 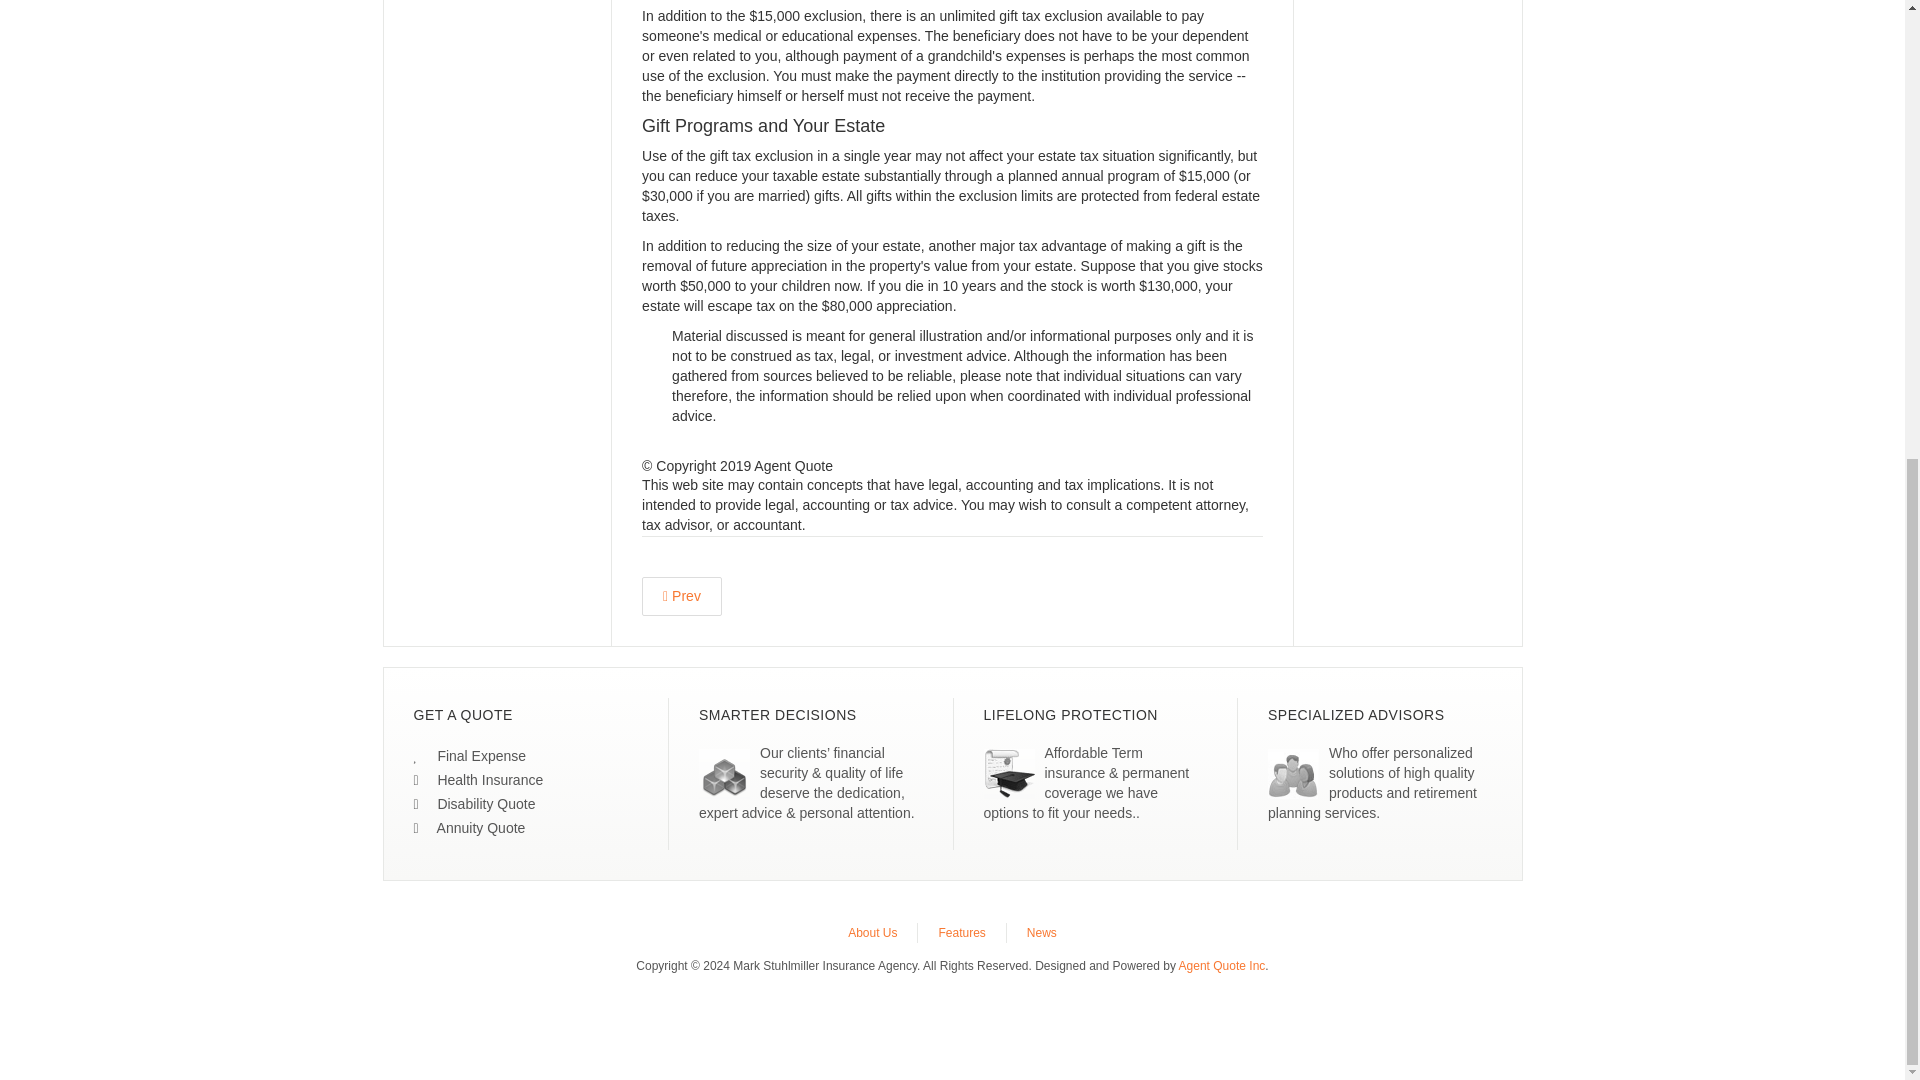 I want to click on Life Quote, so click(x=470, y=756).